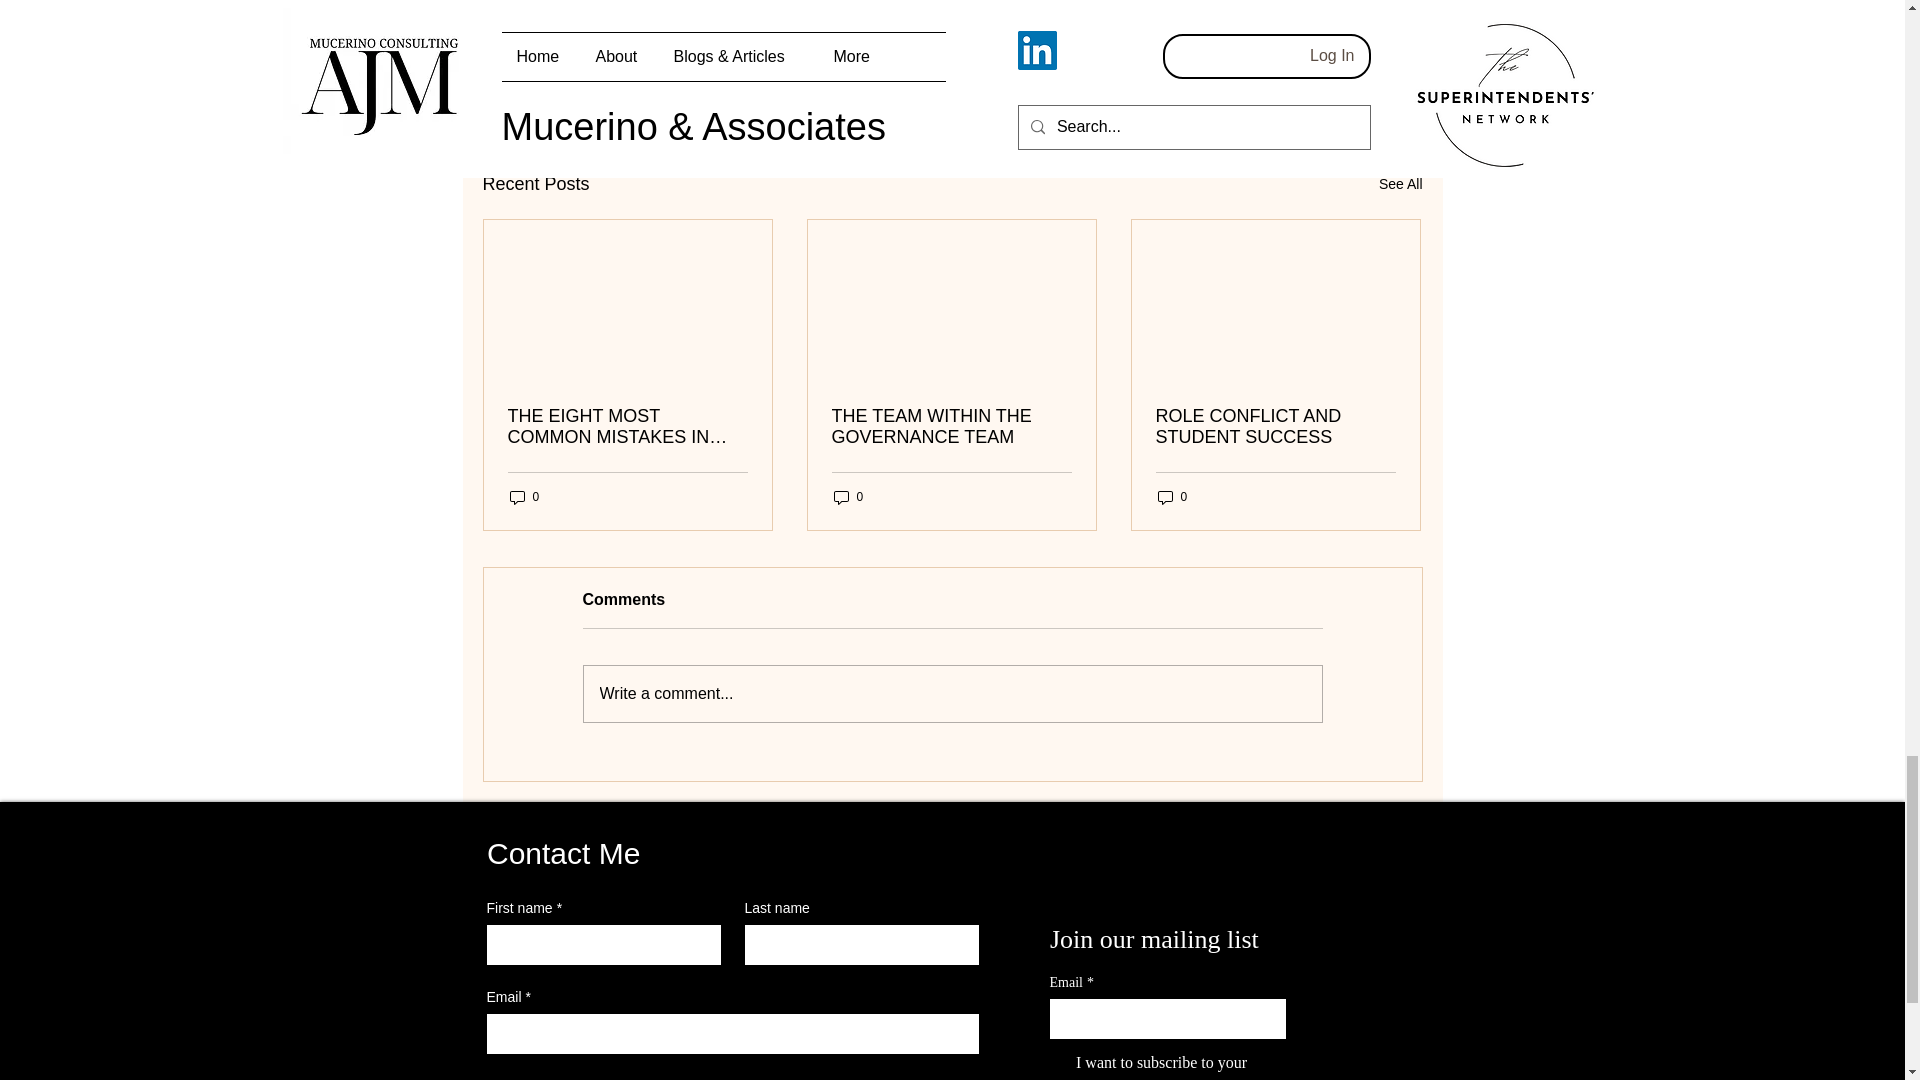  I want to click on THE TEAM WITHIN THE GOVERNANCE TEAM, so click(951, 427).